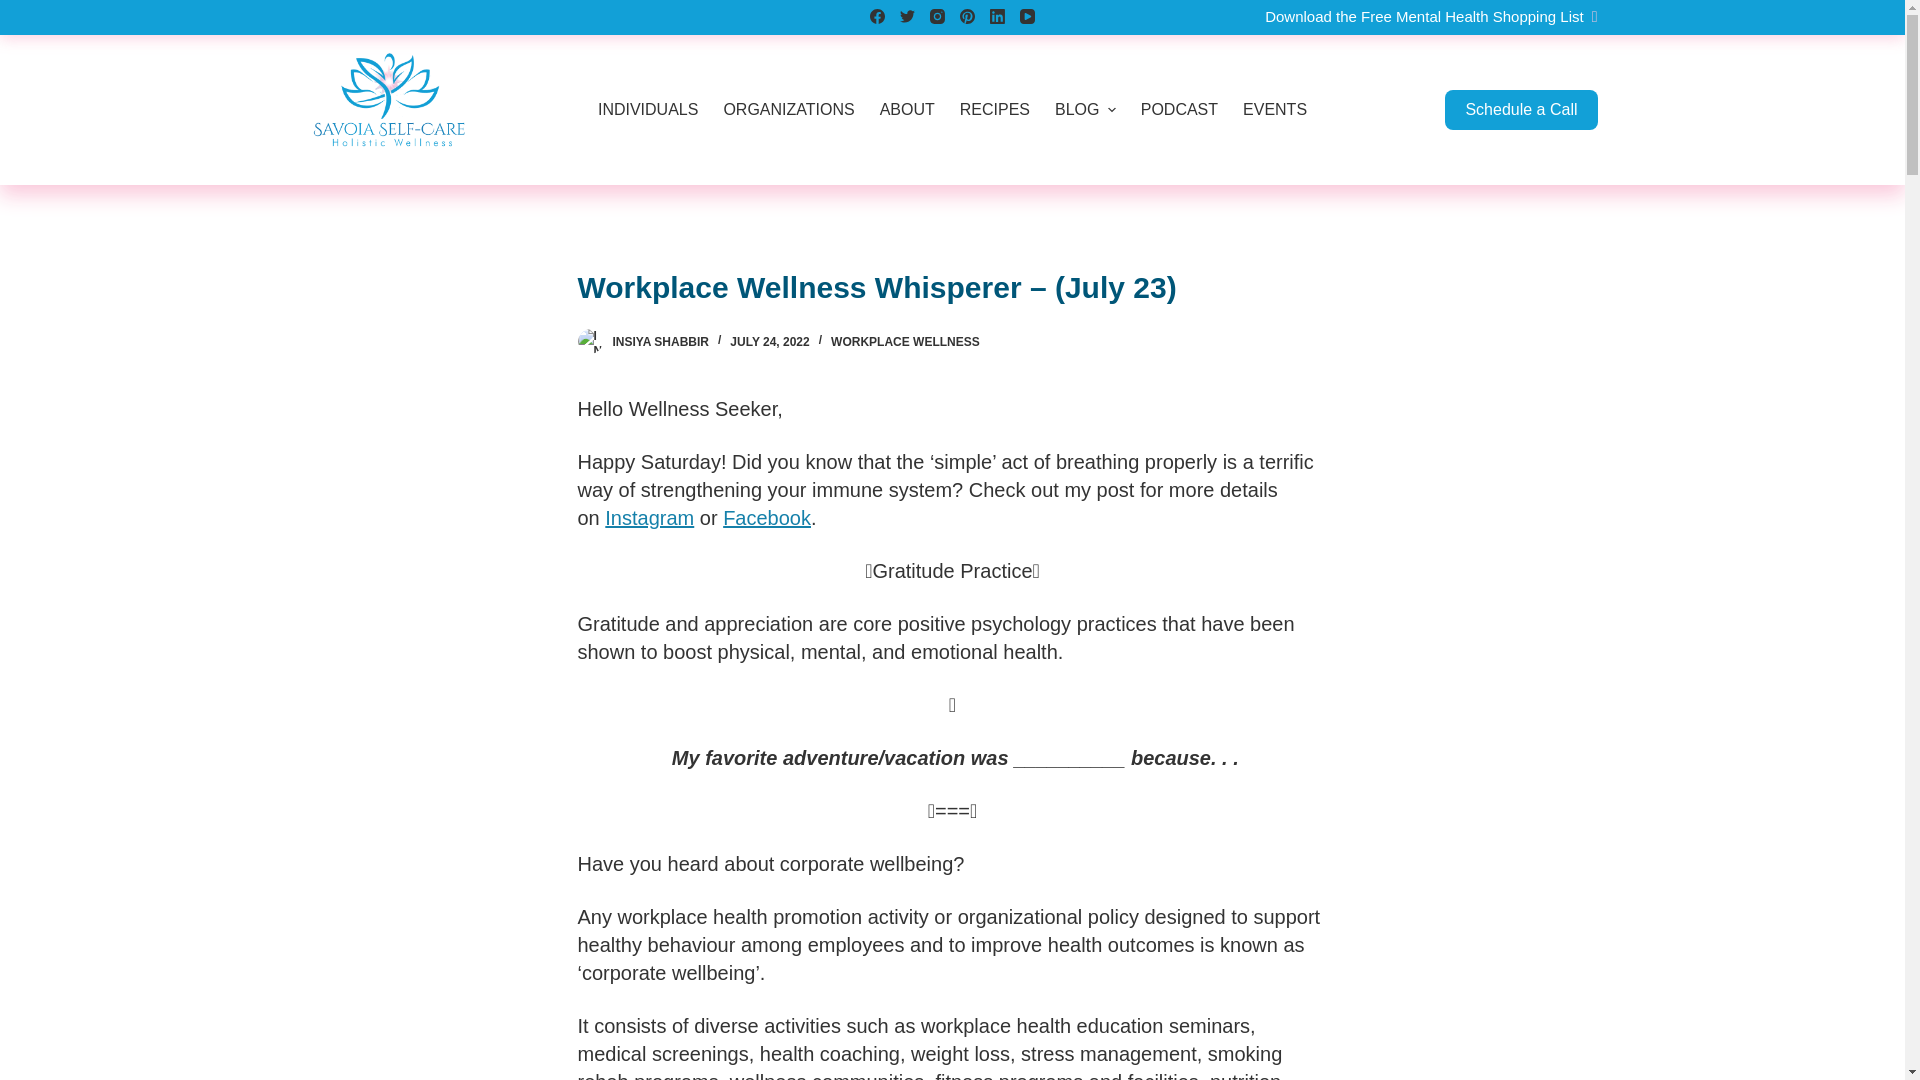 This screenshot has width=1920, height=1080. I want to click on Download the Free Mental Health Shopping List, so click(1431, 16).